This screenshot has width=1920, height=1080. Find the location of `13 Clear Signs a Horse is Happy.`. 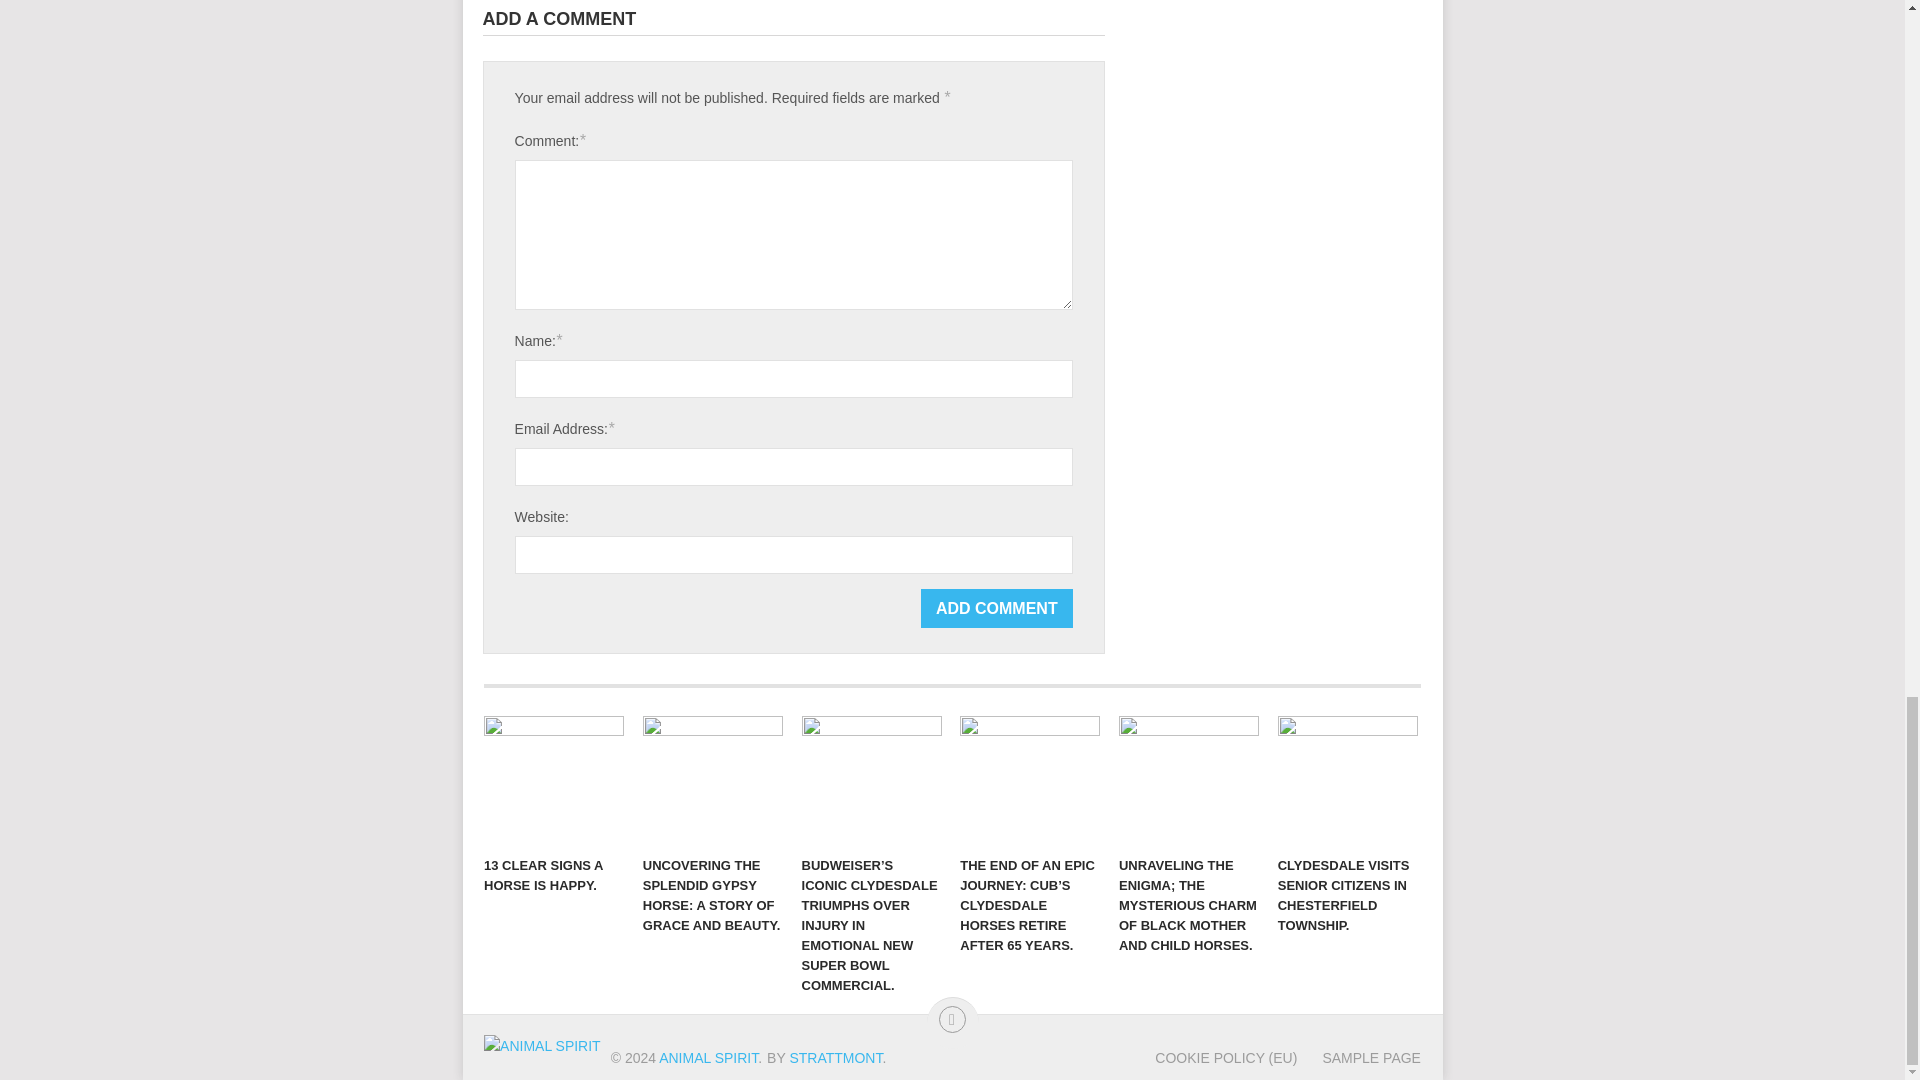

13 Clear Signs a Horse is Happy. is located at coordinates (554, 780).